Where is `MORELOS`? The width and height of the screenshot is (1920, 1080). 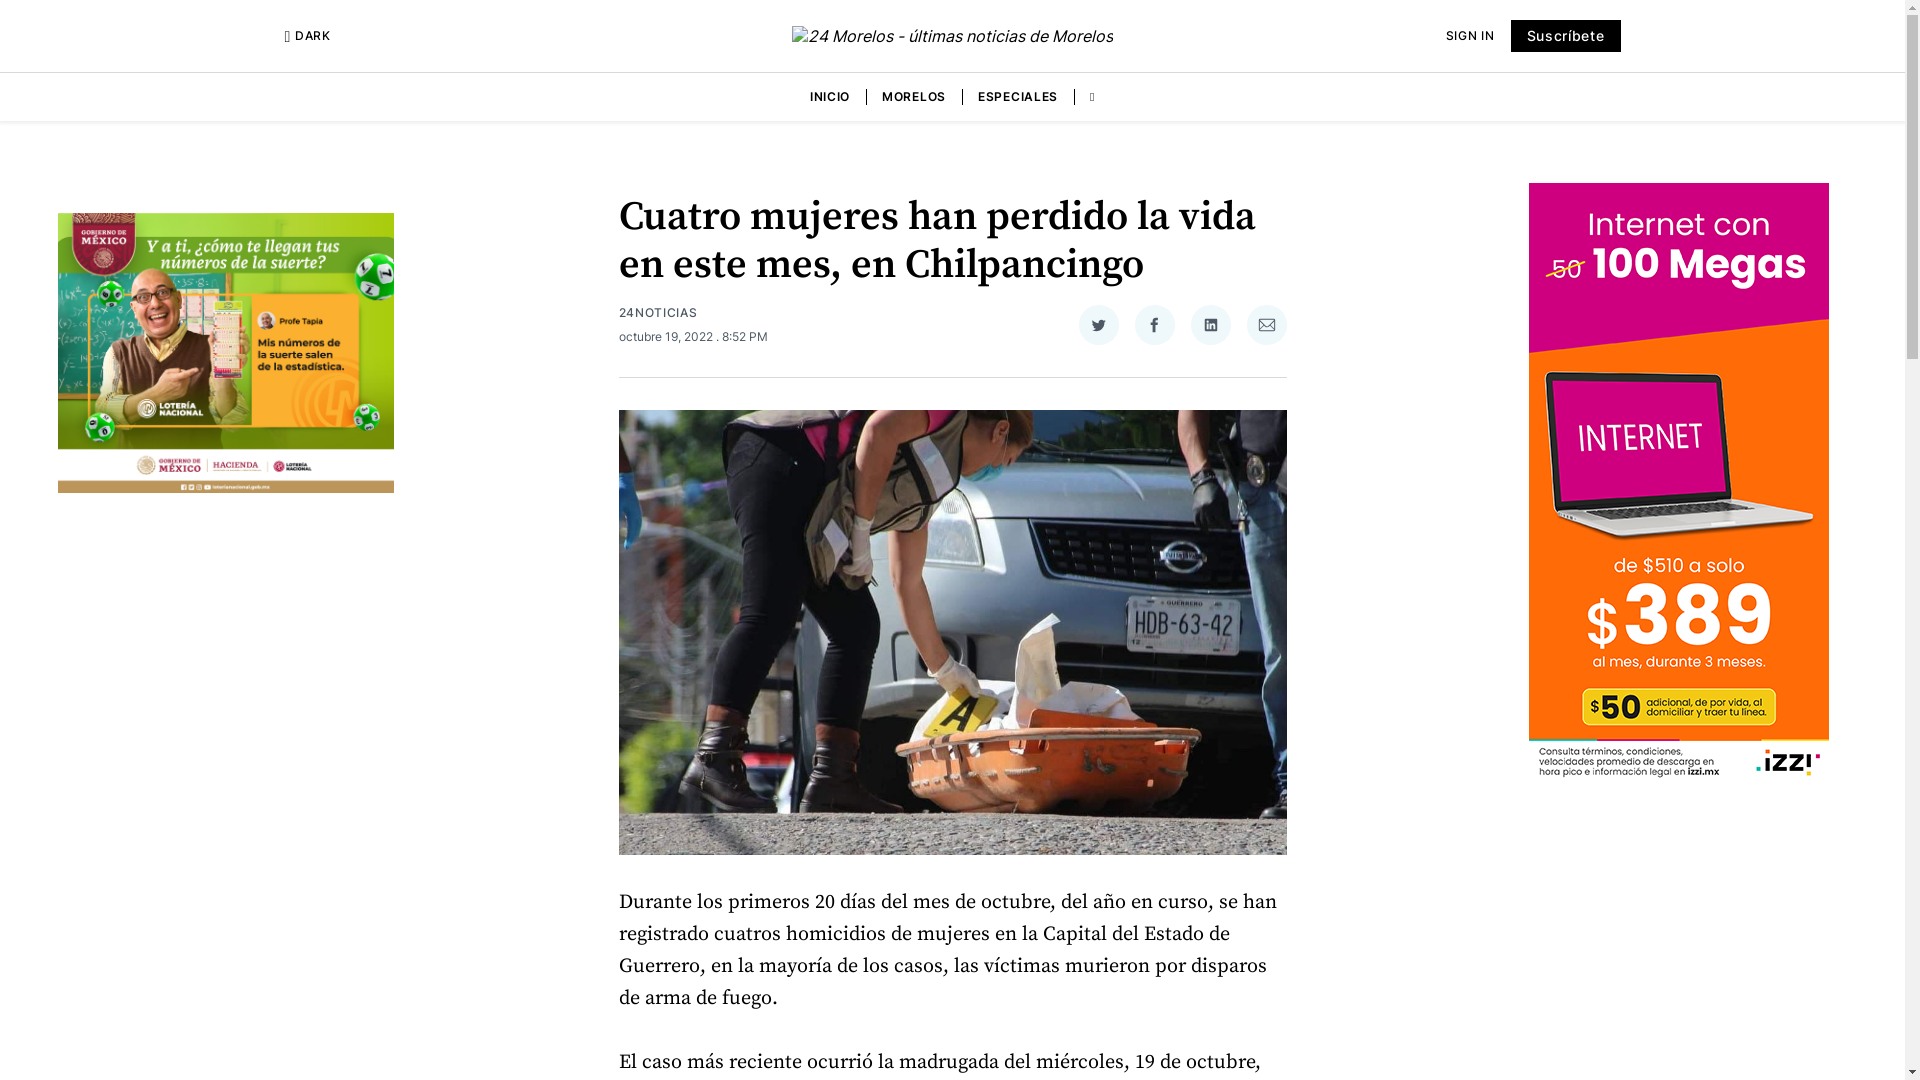
MORELOS is located at coordinates (914, 97).